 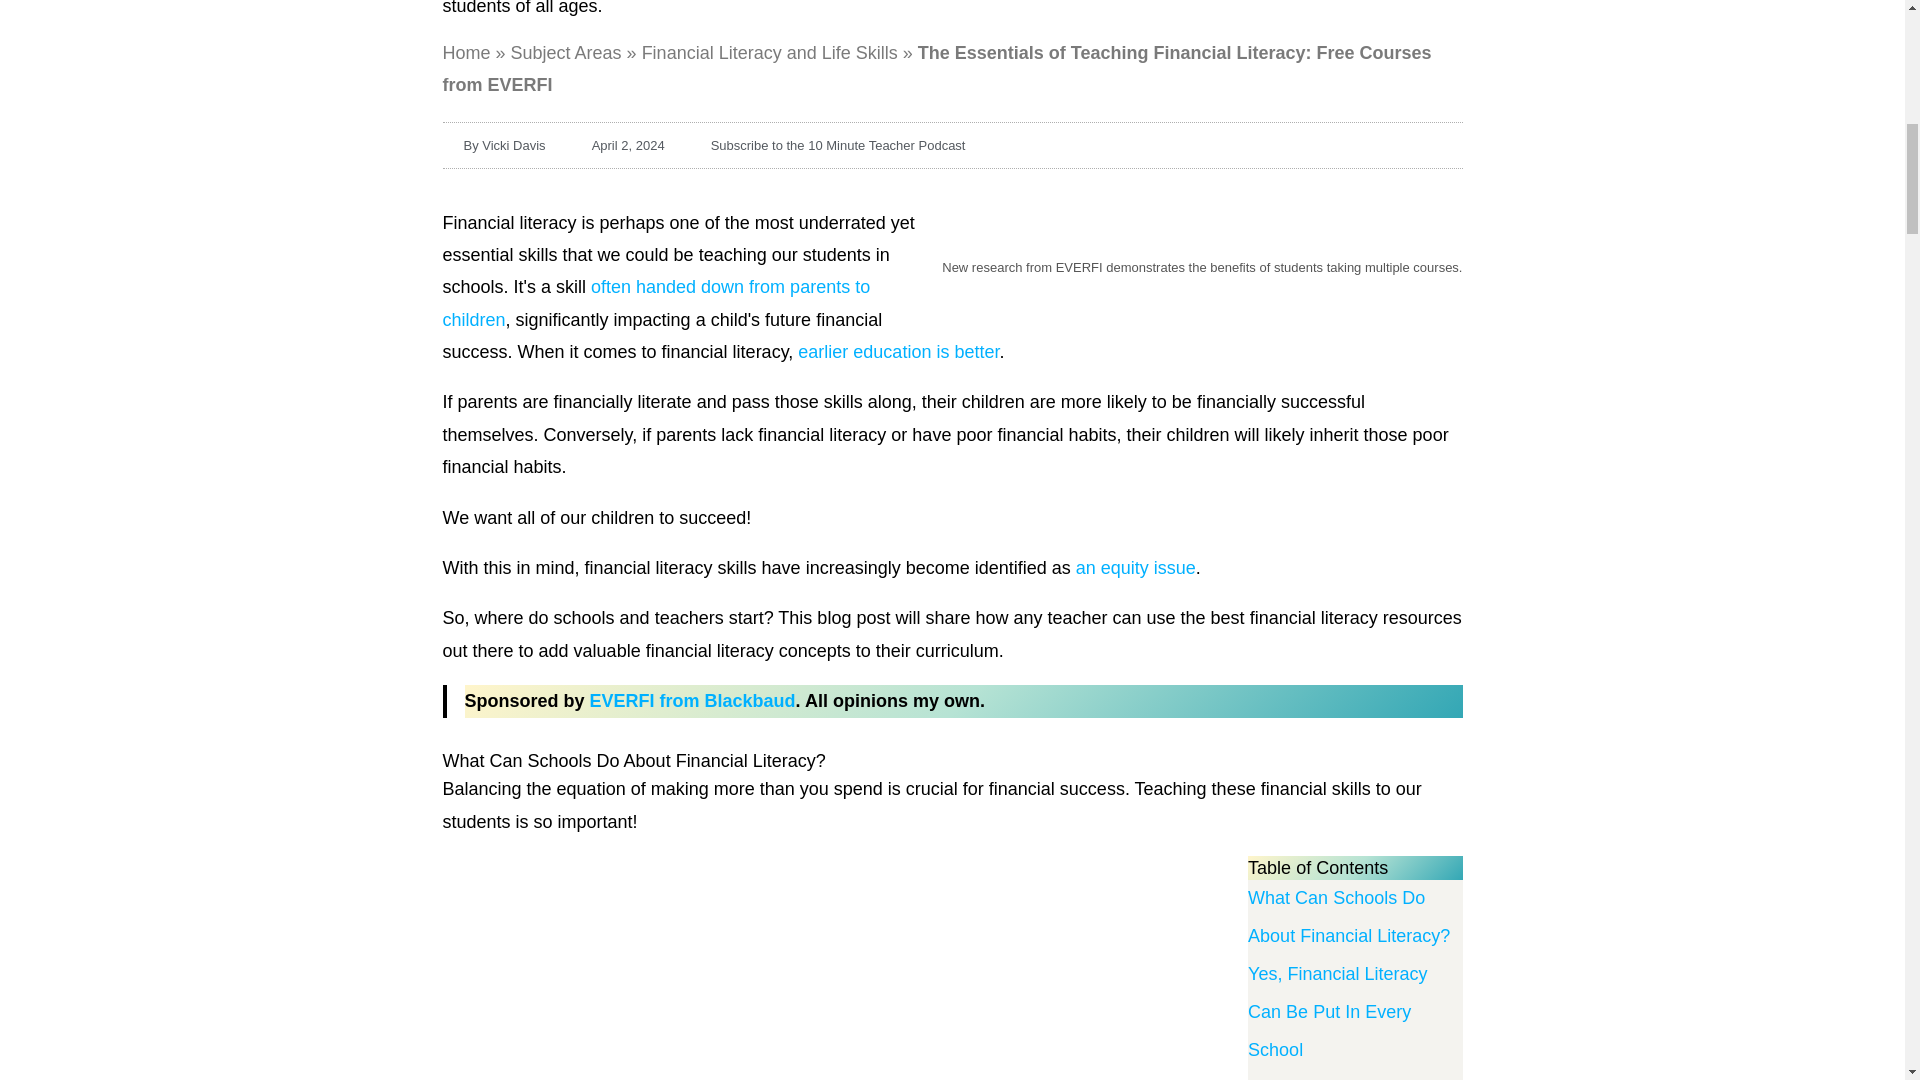 What do you see at coordinates (617, 146) in the screenshot?
I see `April 2, 2024` at bounding box center [617, 146].